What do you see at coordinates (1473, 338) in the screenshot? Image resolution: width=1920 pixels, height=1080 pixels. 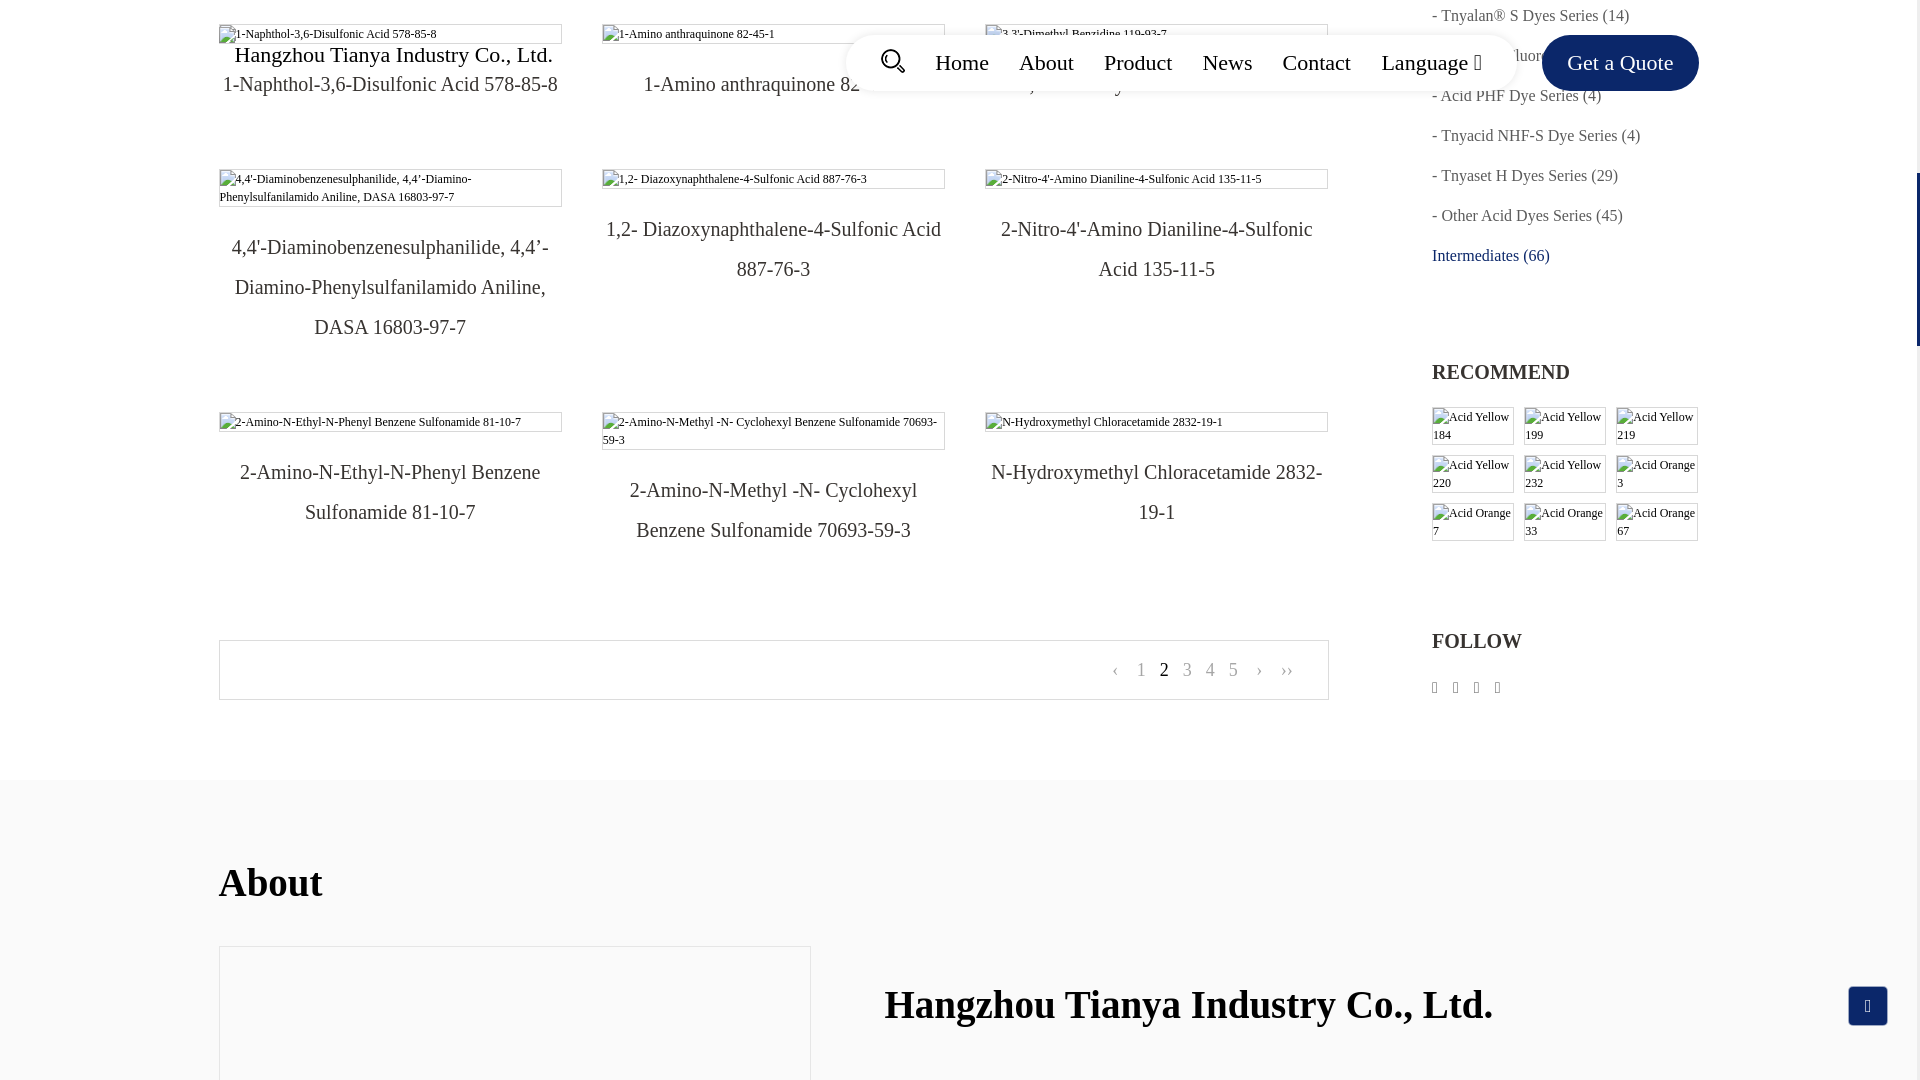 I see `Acid Orange 7` at bounding box center [1473, 338].